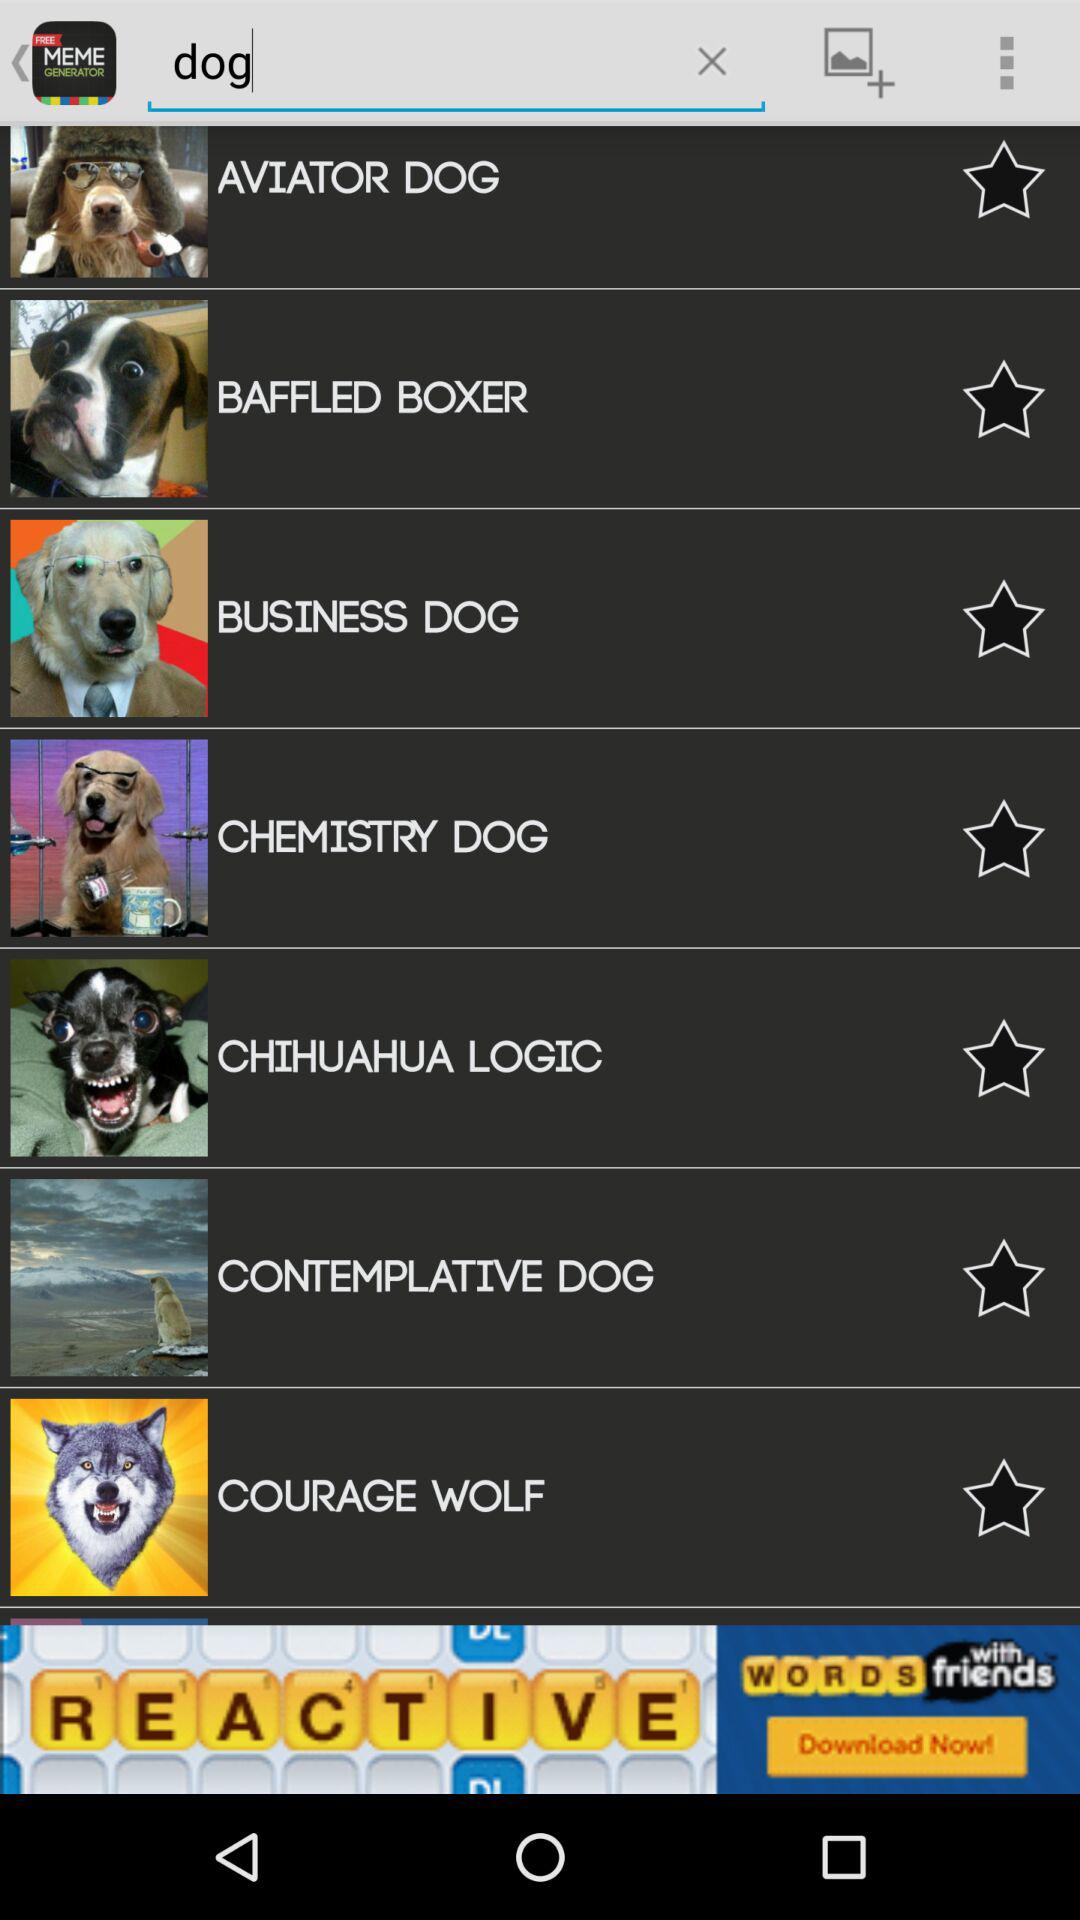  What do you see at coordinates (109, 398) in the screenshot?
I see `select the second image on the top left corner of the web page` at bounding box center [109, 398].